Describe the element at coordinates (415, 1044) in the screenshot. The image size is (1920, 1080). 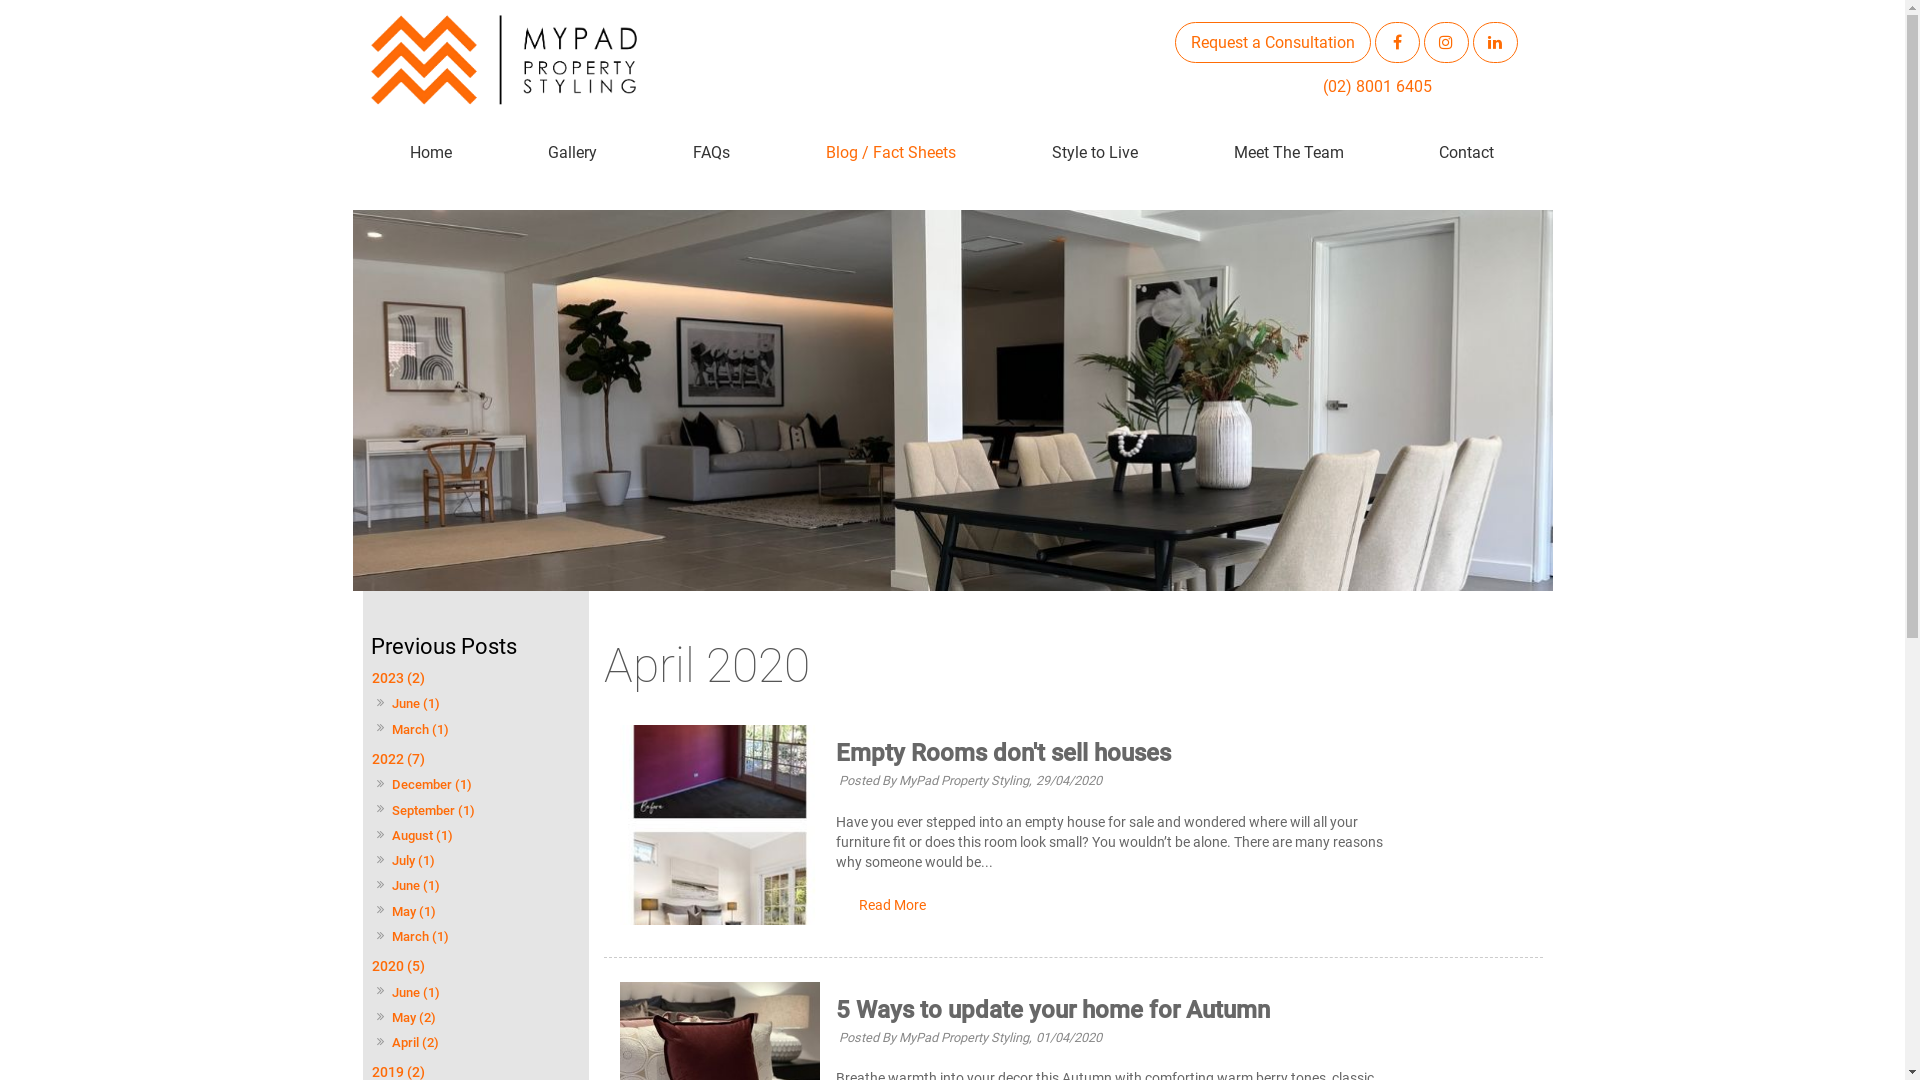
I see `April (2)` at that location.